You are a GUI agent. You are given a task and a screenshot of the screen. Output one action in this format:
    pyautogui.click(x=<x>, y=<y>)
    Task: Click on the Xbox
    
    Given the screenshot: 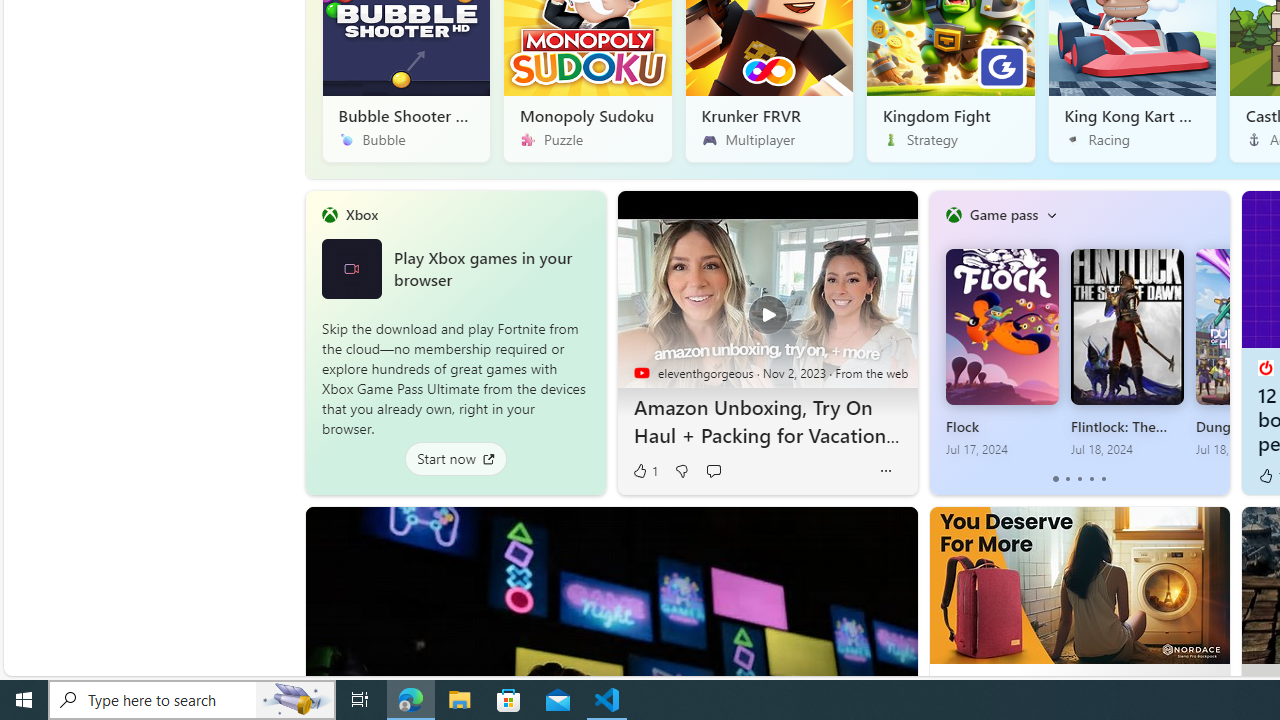 What is the action you would take?
    pyautogui.click(x=361, y=214)
    